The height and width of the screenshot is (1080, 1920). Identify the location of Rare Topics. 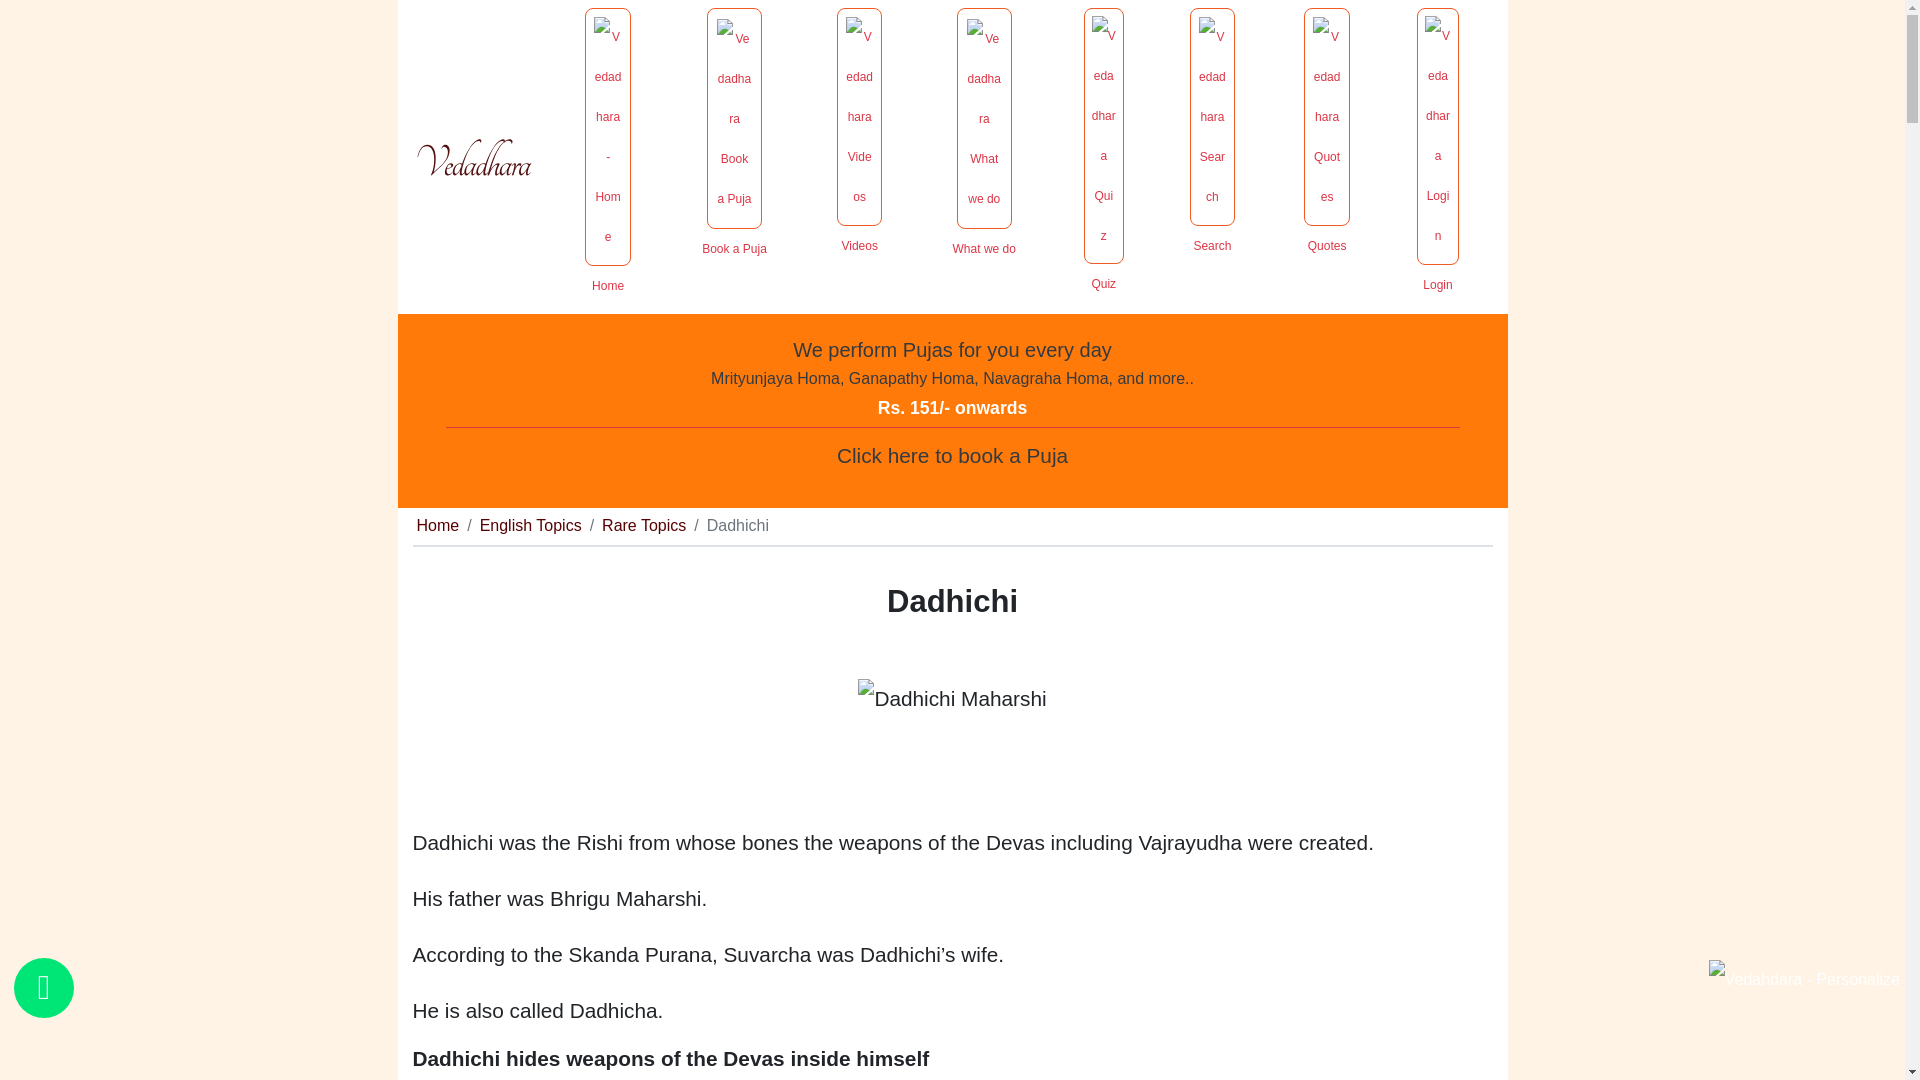
(644, 525).